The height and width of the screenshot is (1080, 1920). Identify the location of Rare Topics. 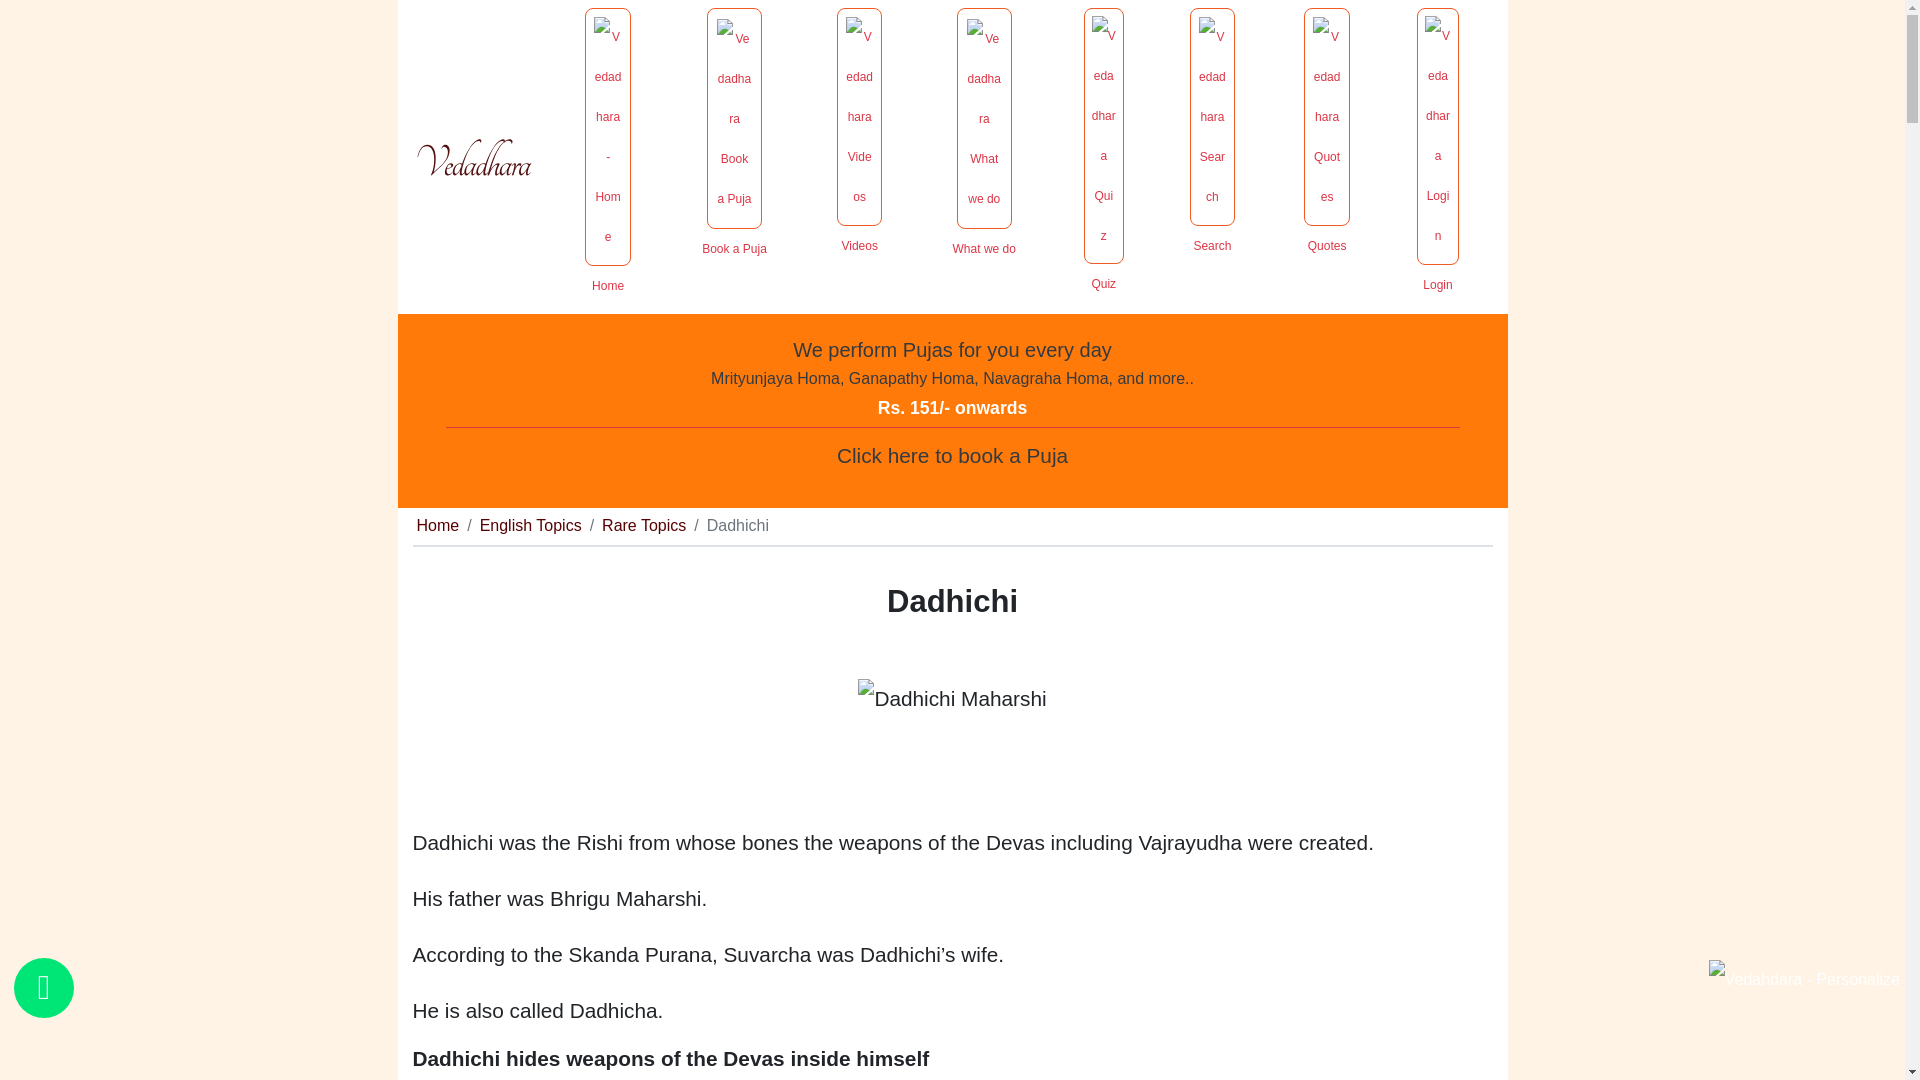
(644, 525).